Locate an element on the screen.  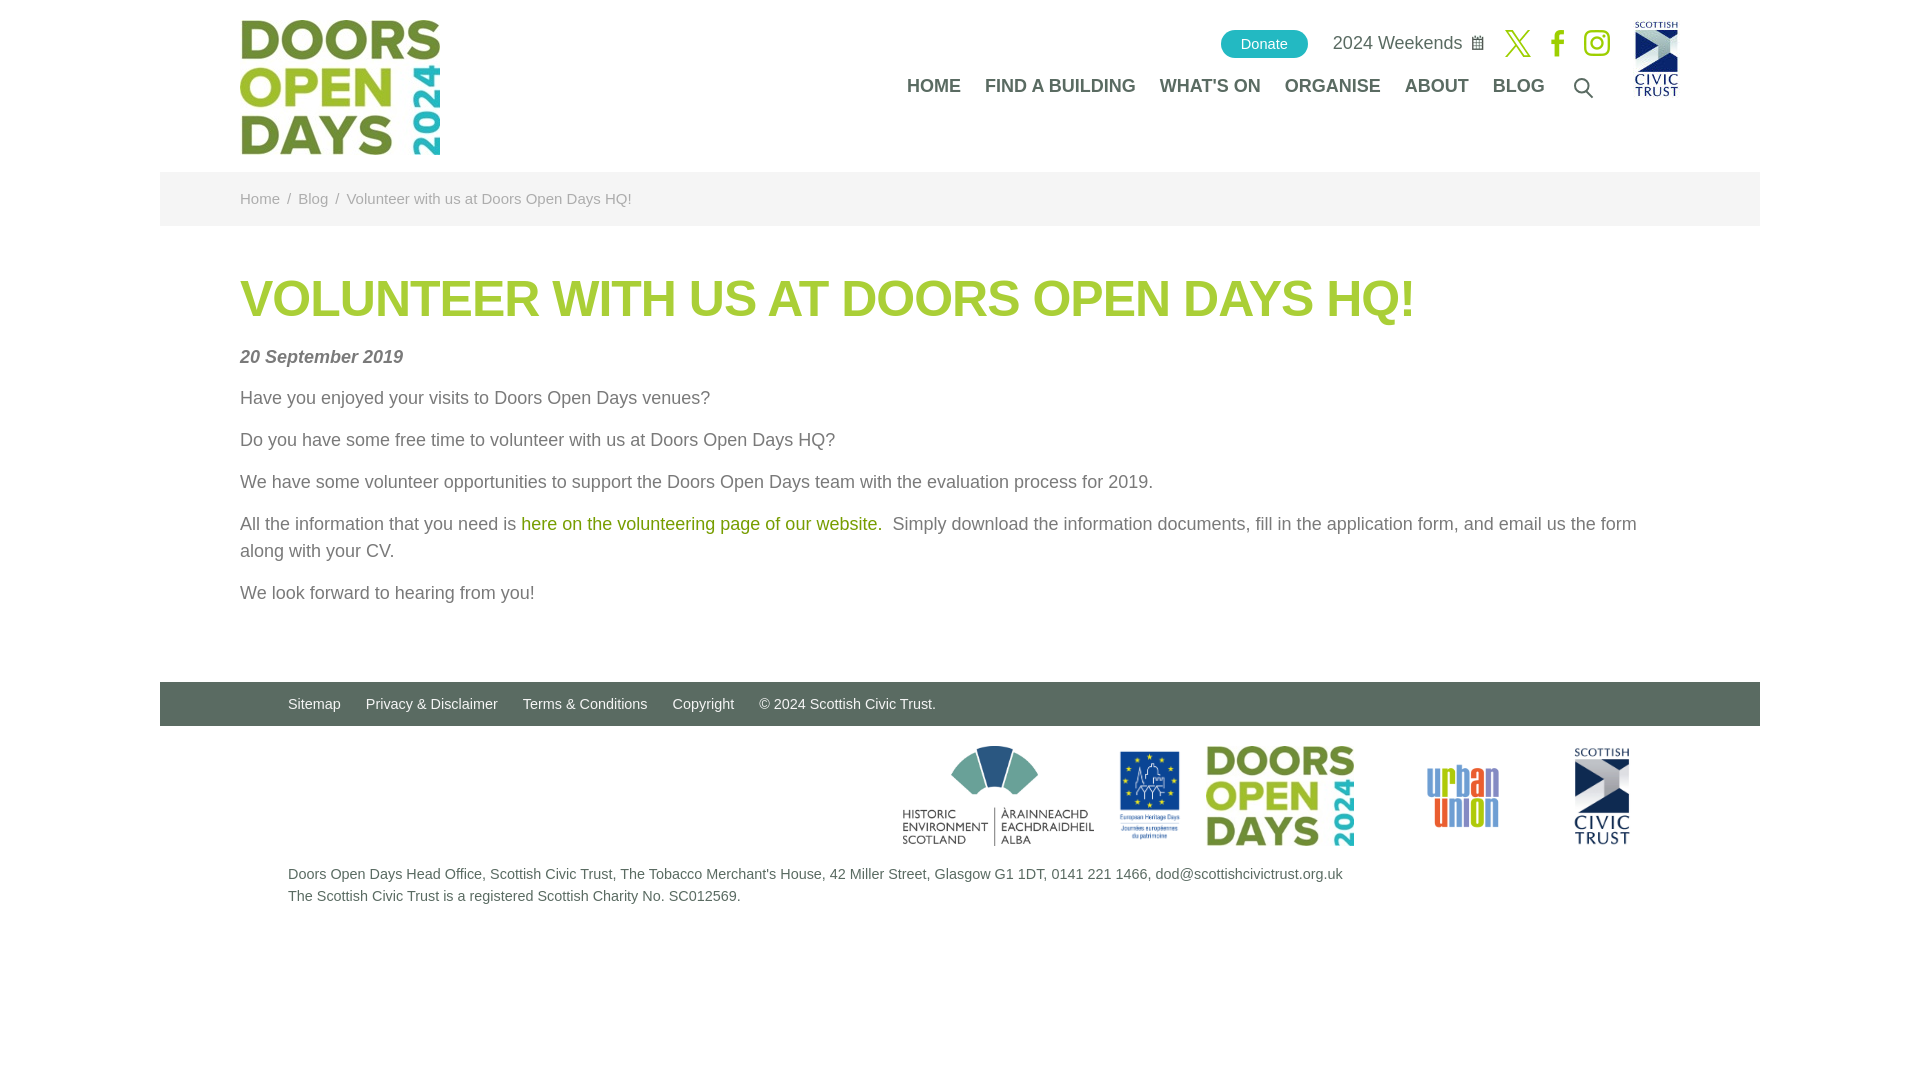
Copyright is located at coordinates (704, 703).